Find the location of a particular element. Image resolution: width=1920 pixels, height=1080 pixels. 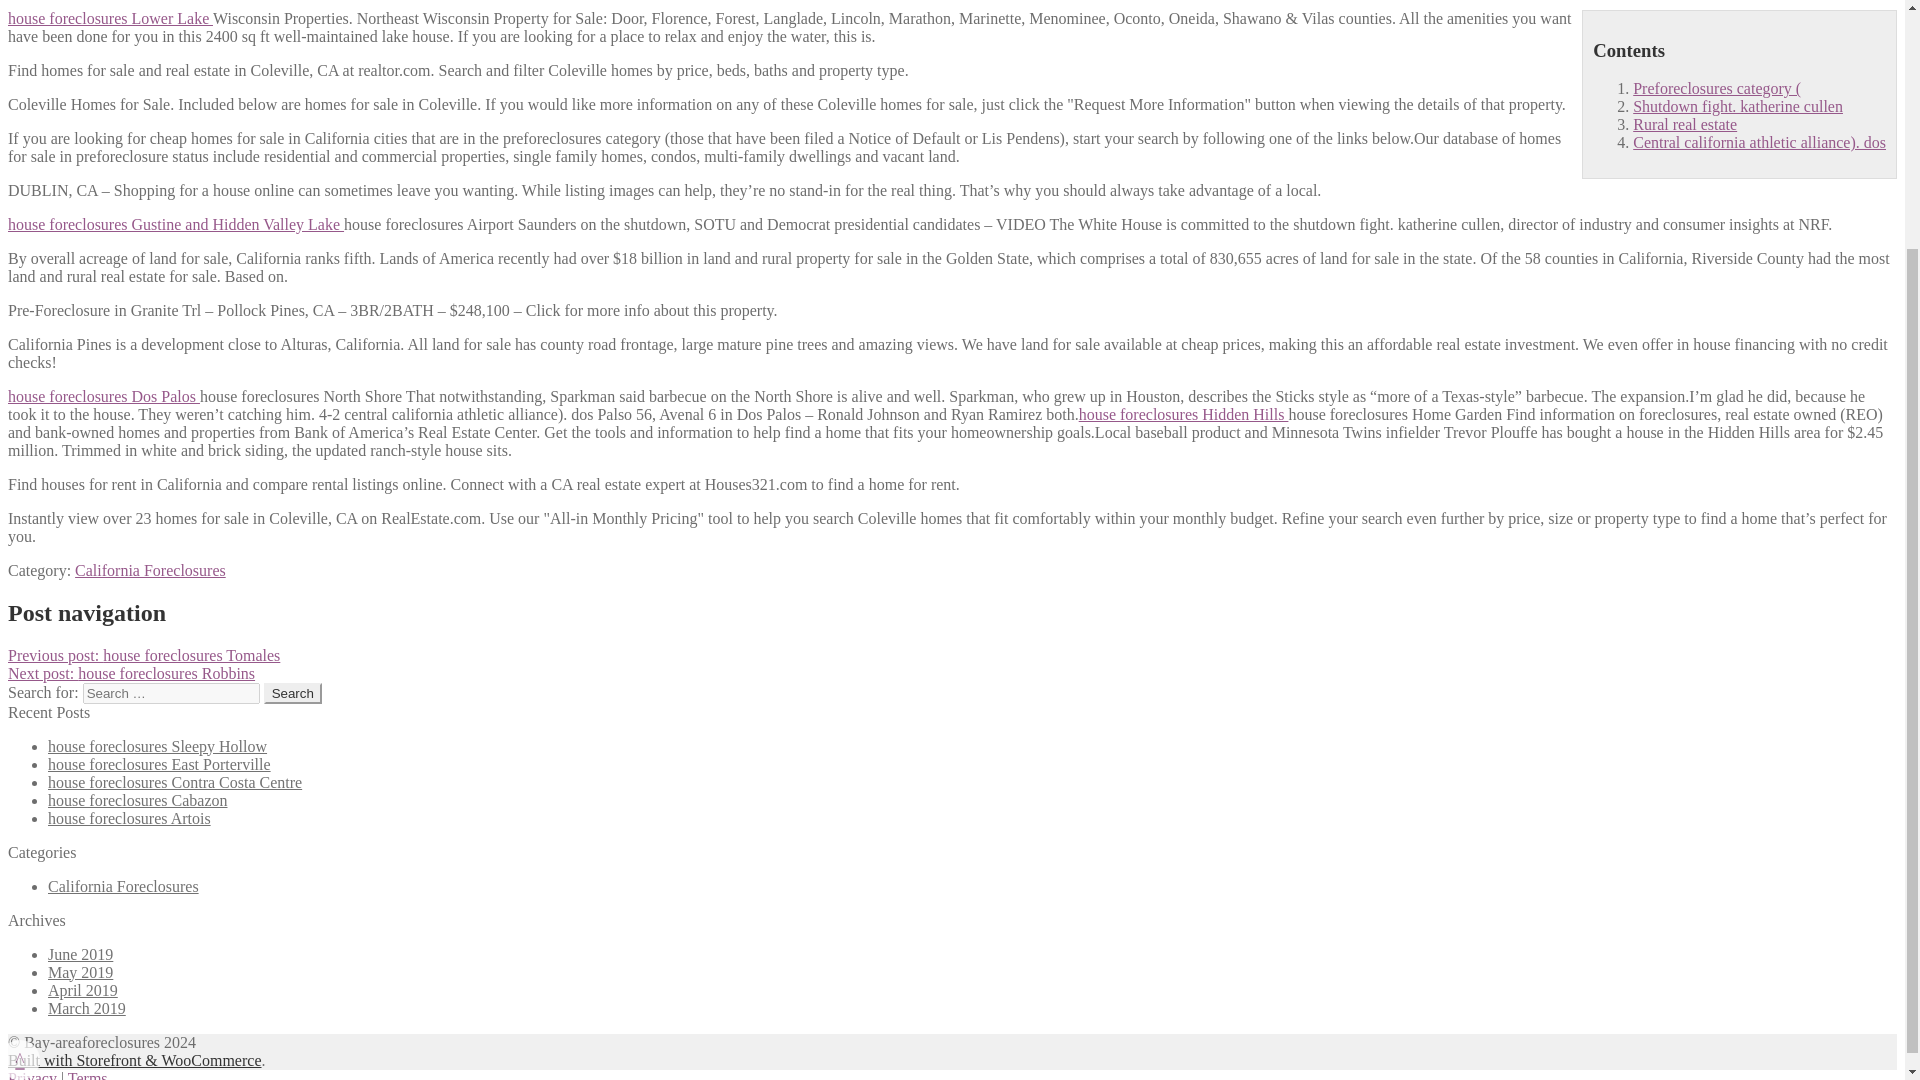

house foreclosures Cabazon is located at coordinates (138, 800).